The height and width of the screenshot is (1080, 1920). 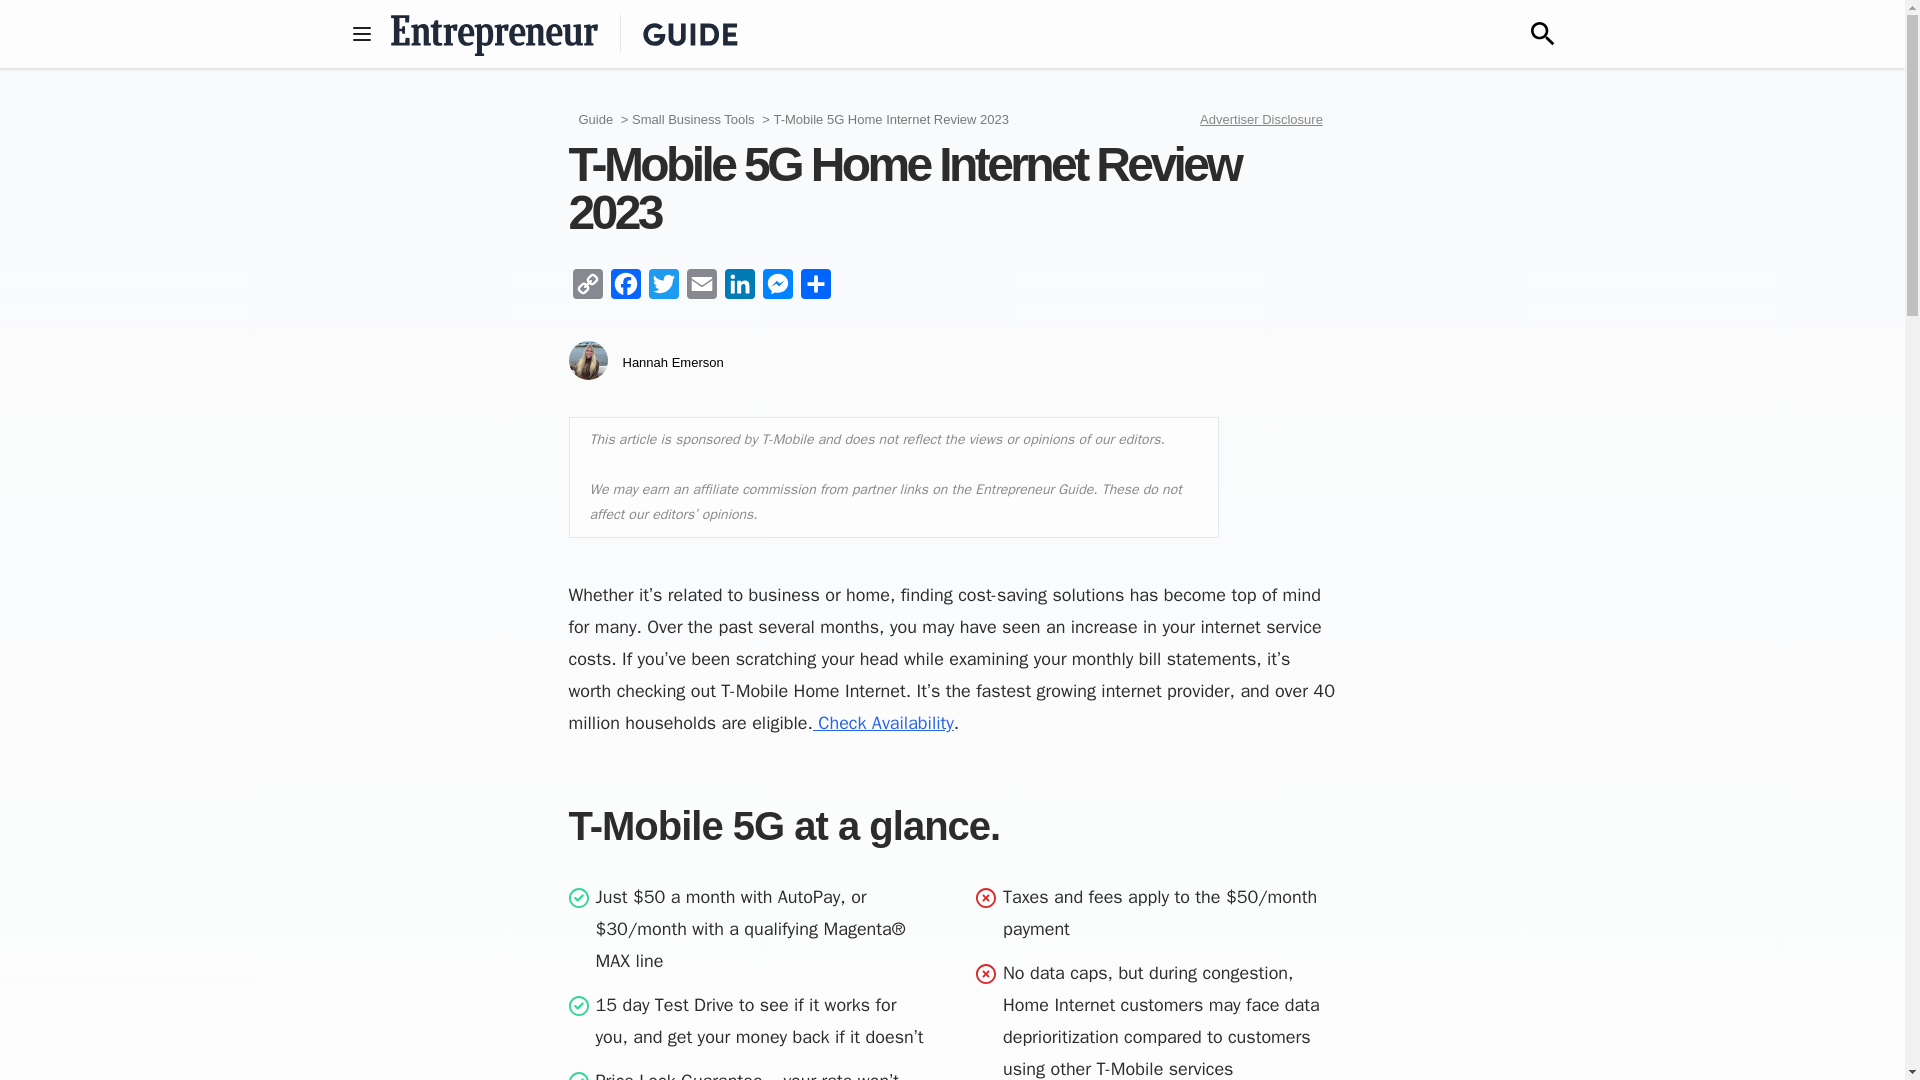 I want to click on Copy Link, so click(x=587, y=288).